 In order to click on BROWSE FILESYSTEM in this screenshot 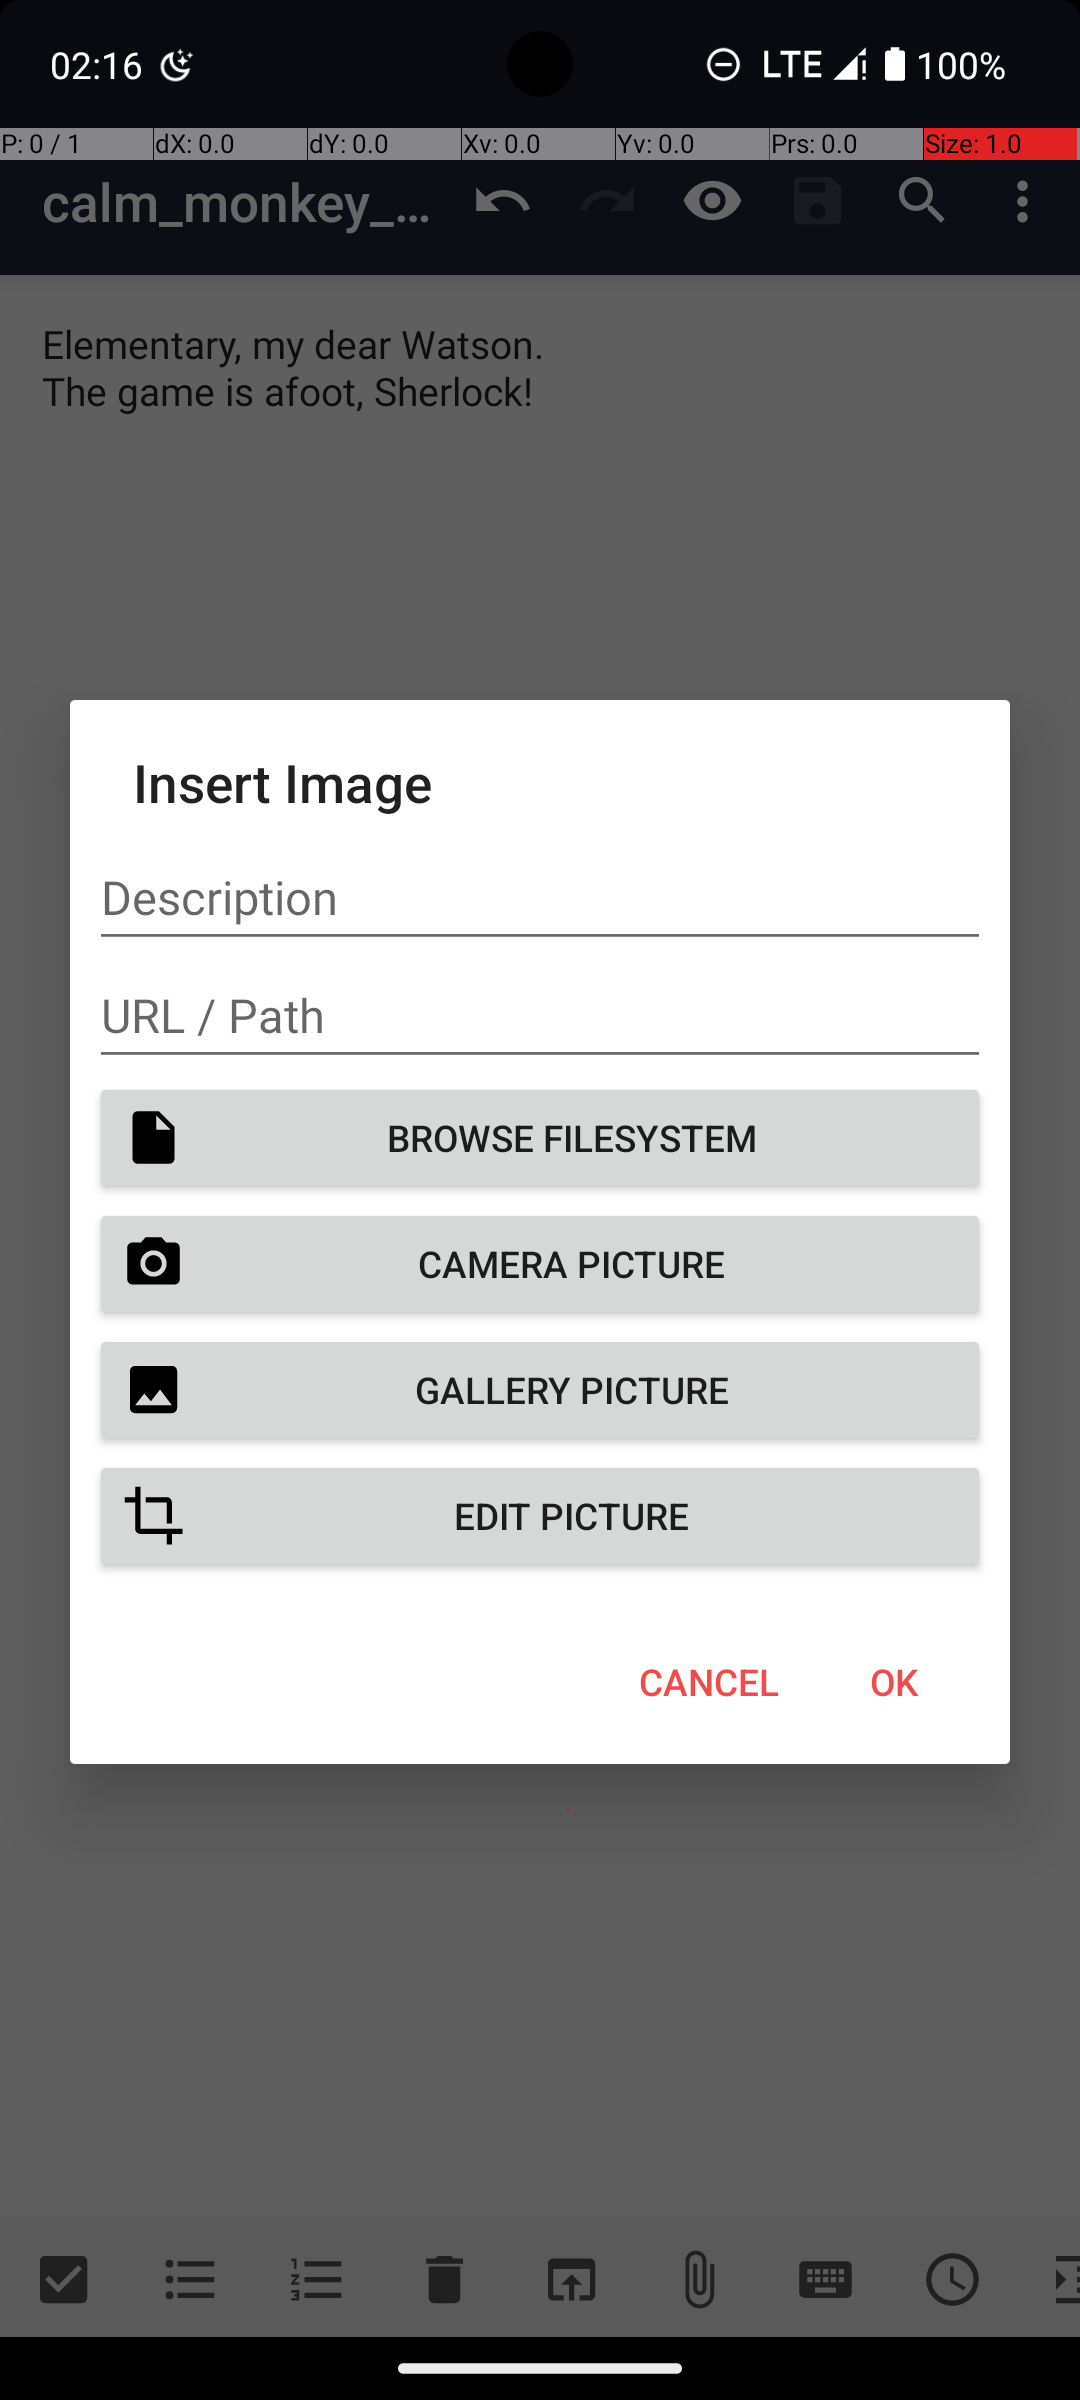, I will do `click(540, 1138)`.